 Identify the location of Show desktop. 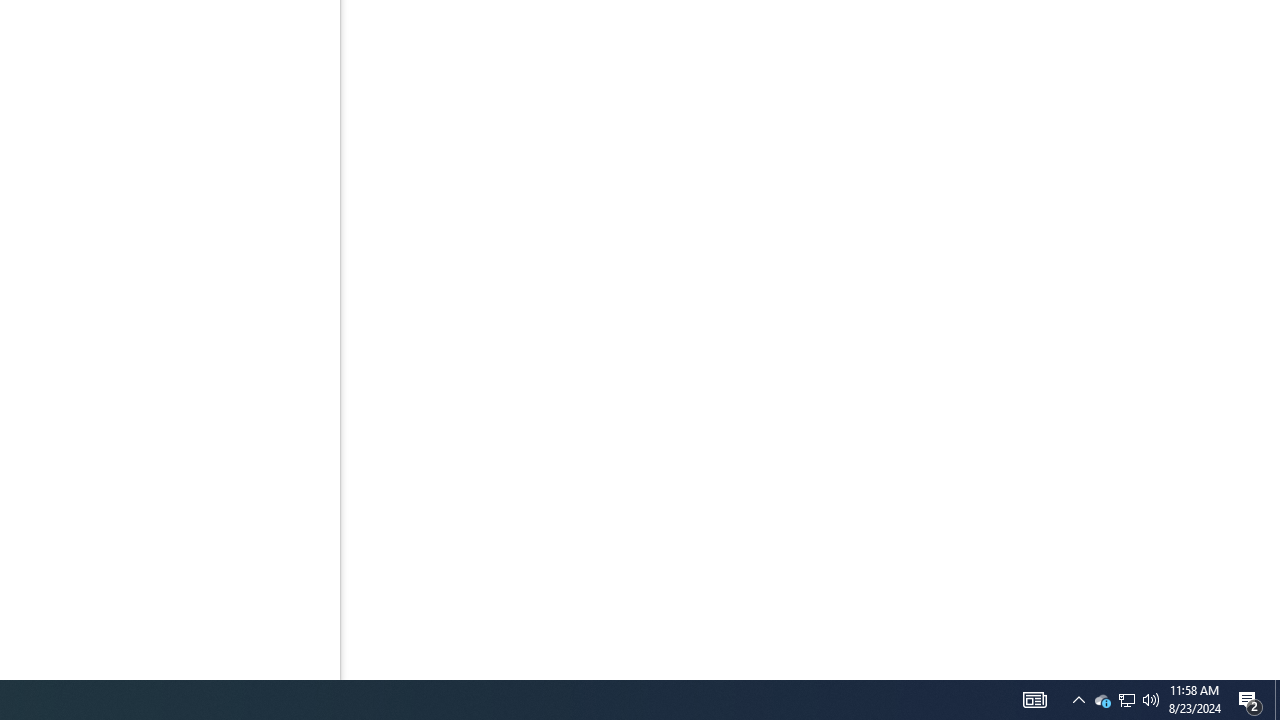
(1277, 700).